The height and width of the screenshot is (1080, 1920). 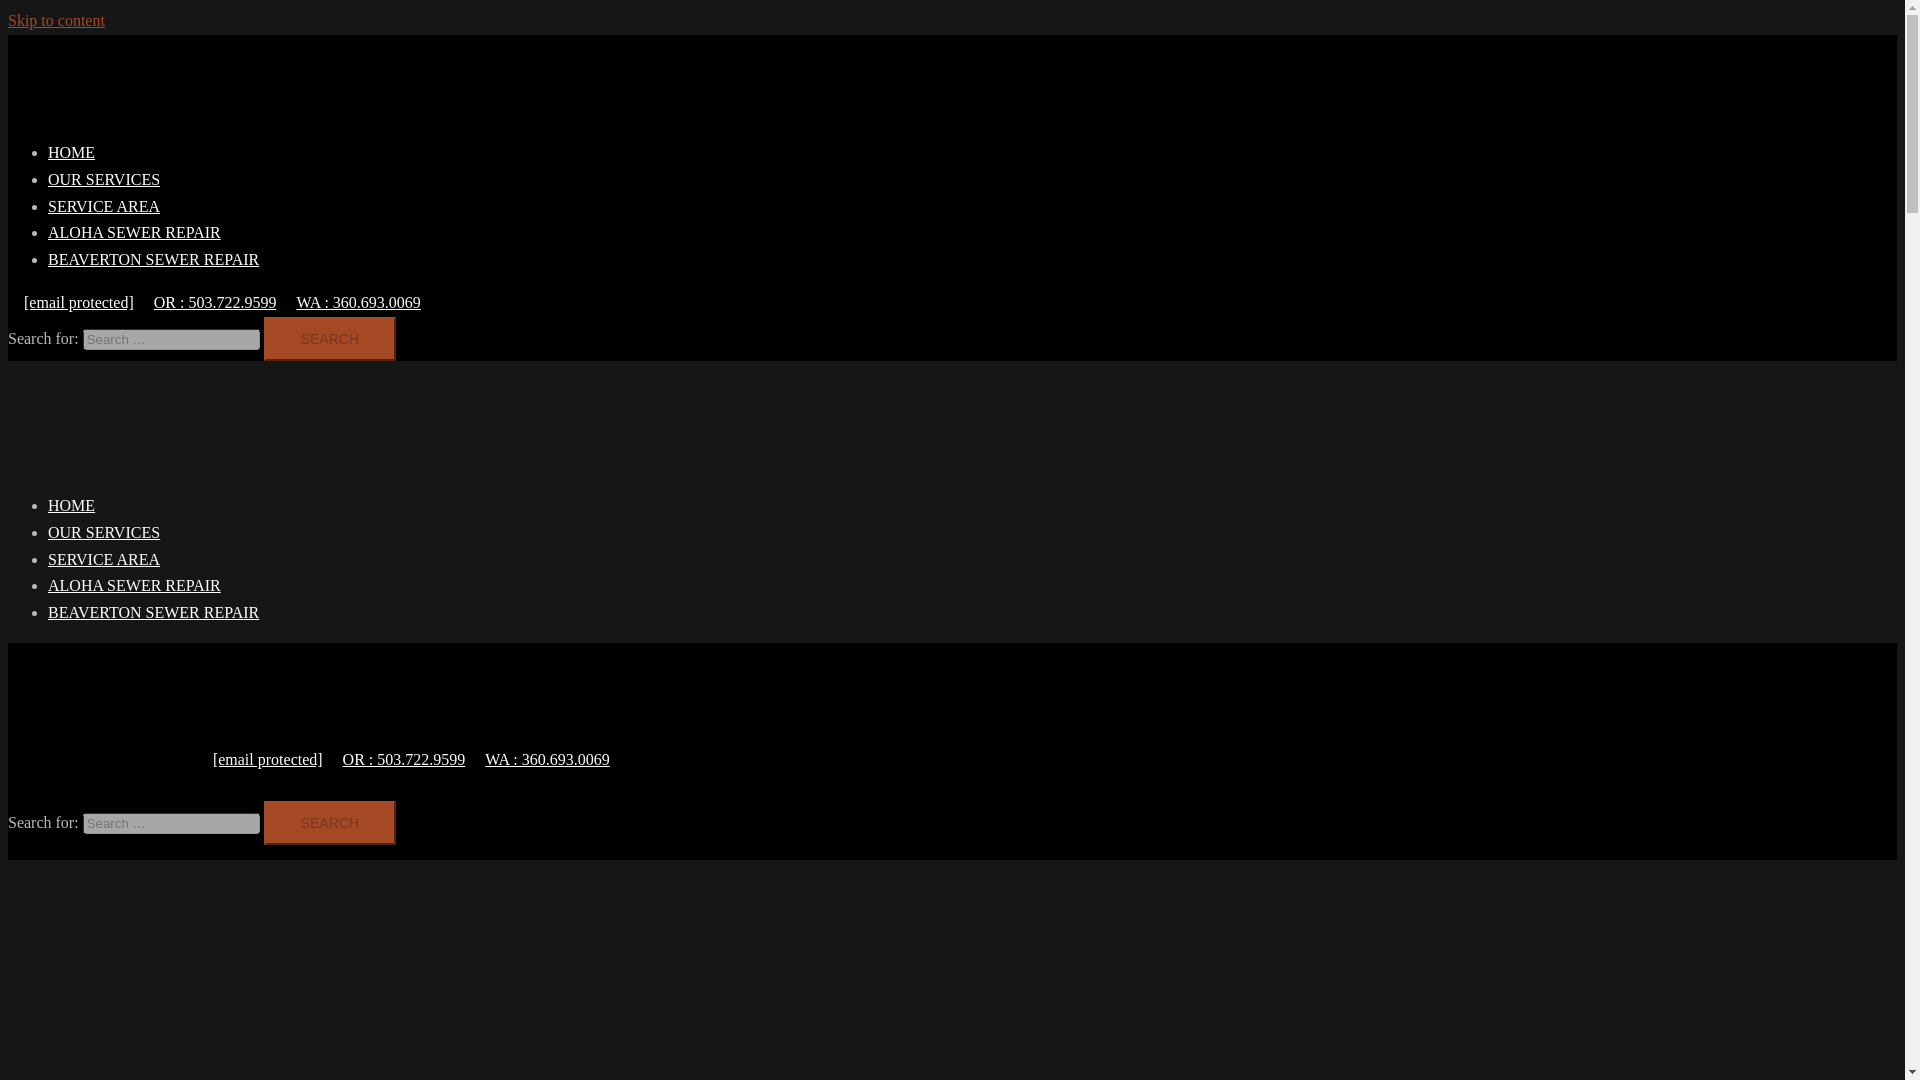 What do you see at coordinates (154, 612) in the screenshot?
I see `BEAVERTON SEWER REPAIR` at bounding box center [154, 612].